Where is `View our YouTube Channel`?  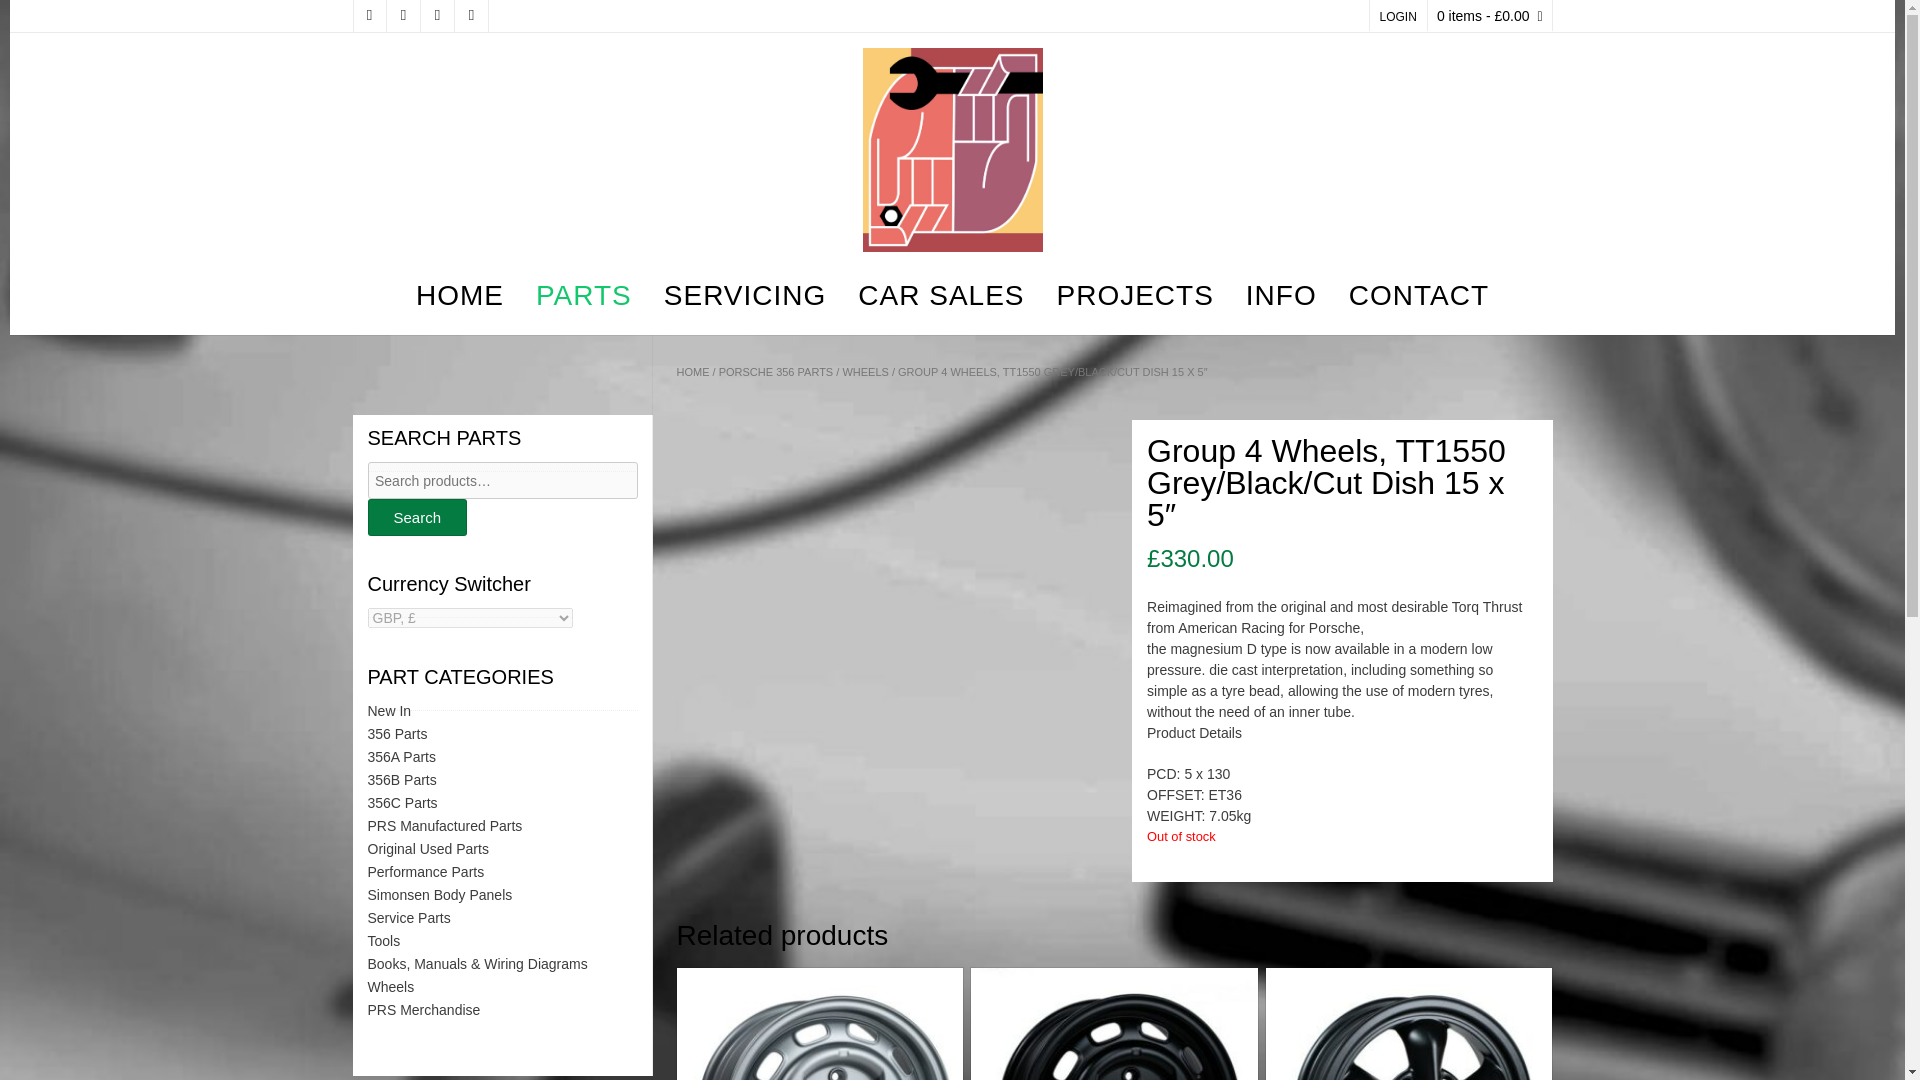 View our YouTube Channel is located at coordinates (436, 16).